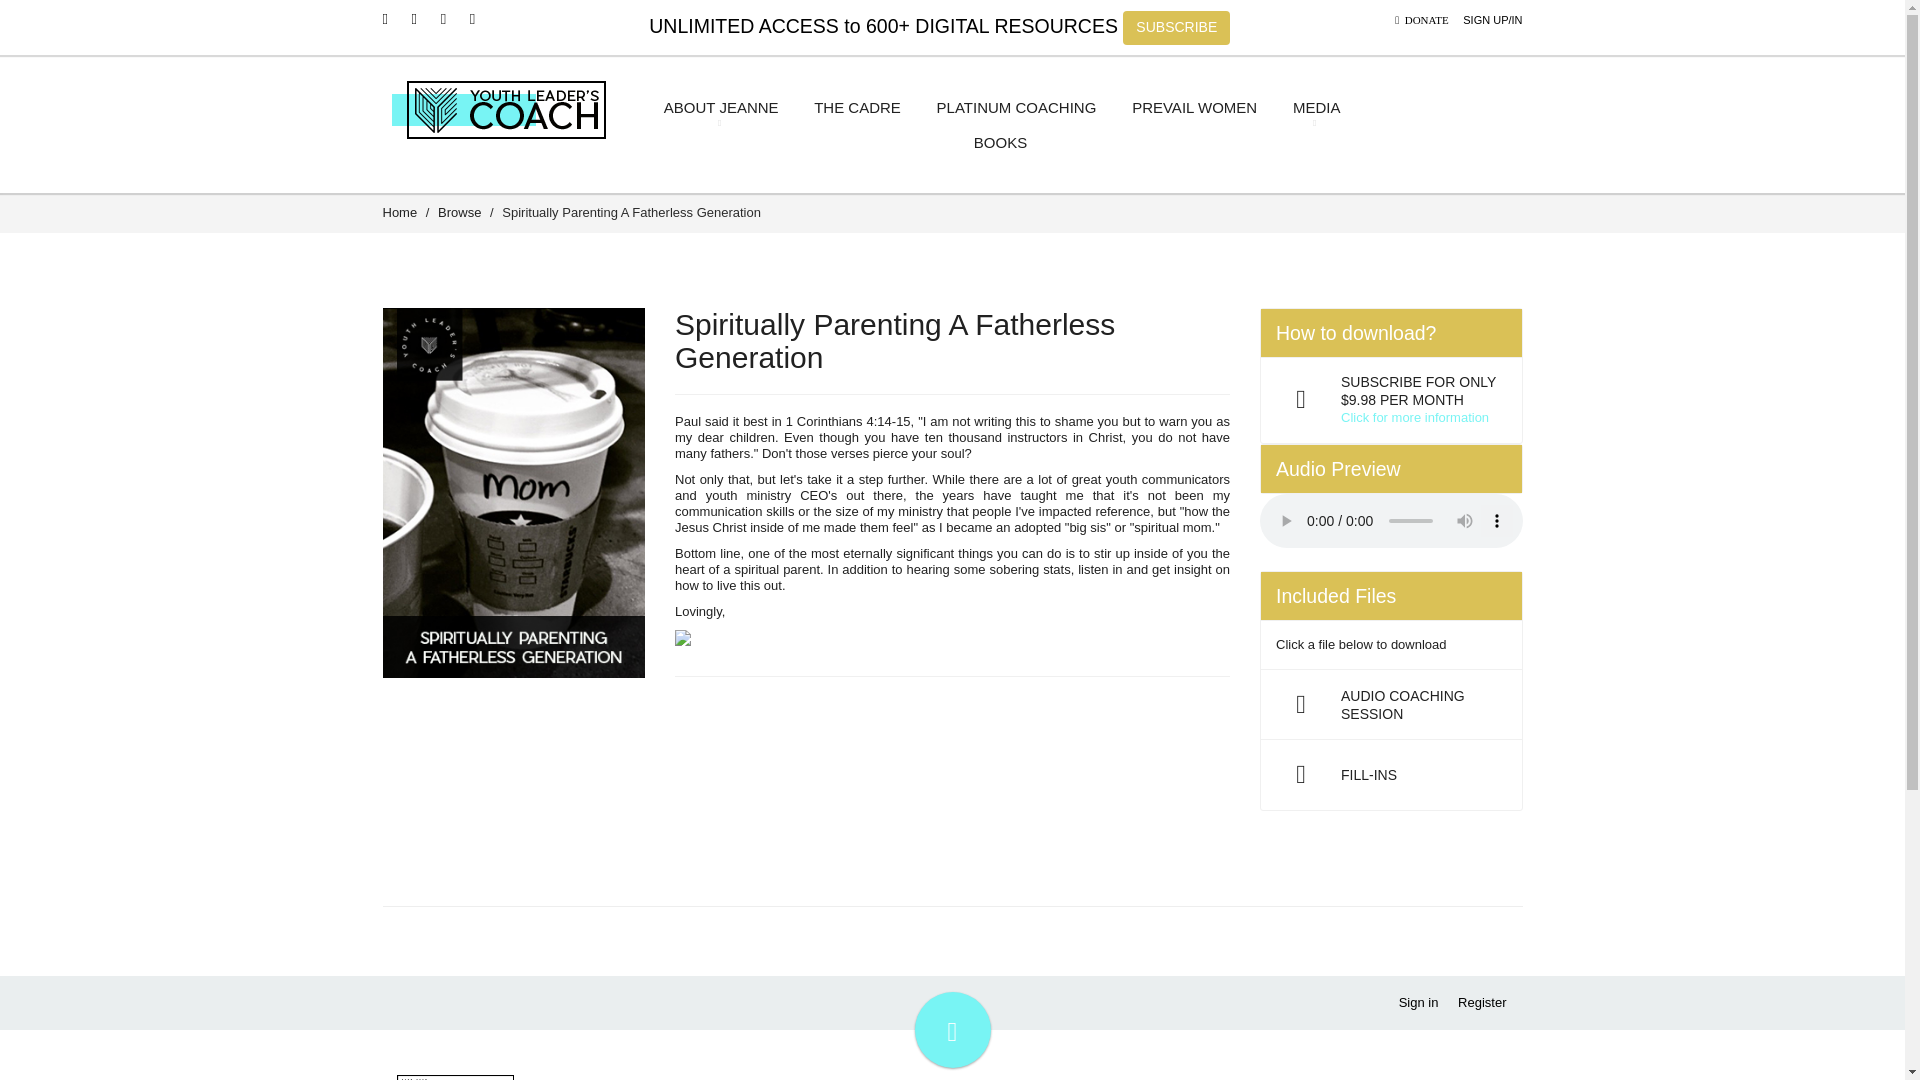  Describe the element at coordinates (1392, 704) in the screenshot. I see `AUDIO COACHING SESSION` at that location.